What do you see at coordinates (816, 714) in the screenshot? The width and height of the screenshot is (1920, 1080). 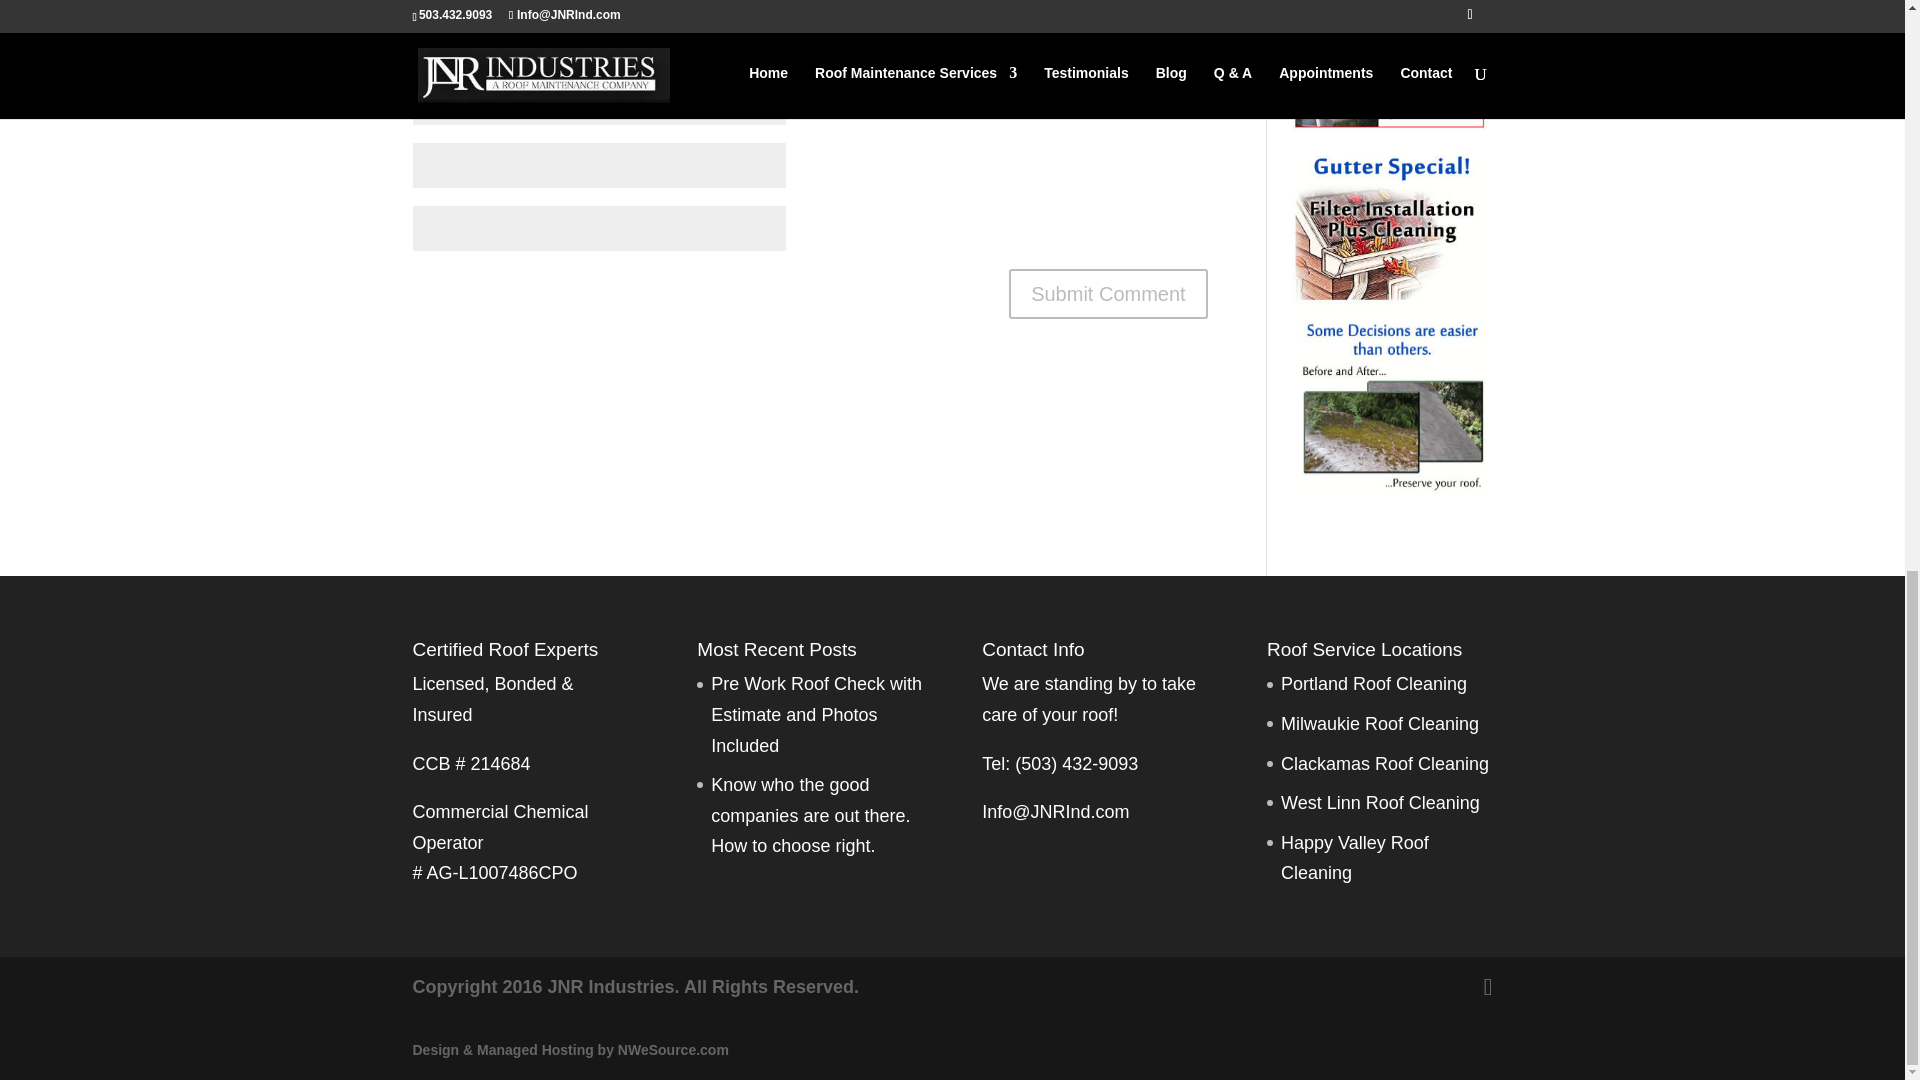 I see `Pre Work Roof Check with Estimate and Photos Included` at bounding box center [816, 714].